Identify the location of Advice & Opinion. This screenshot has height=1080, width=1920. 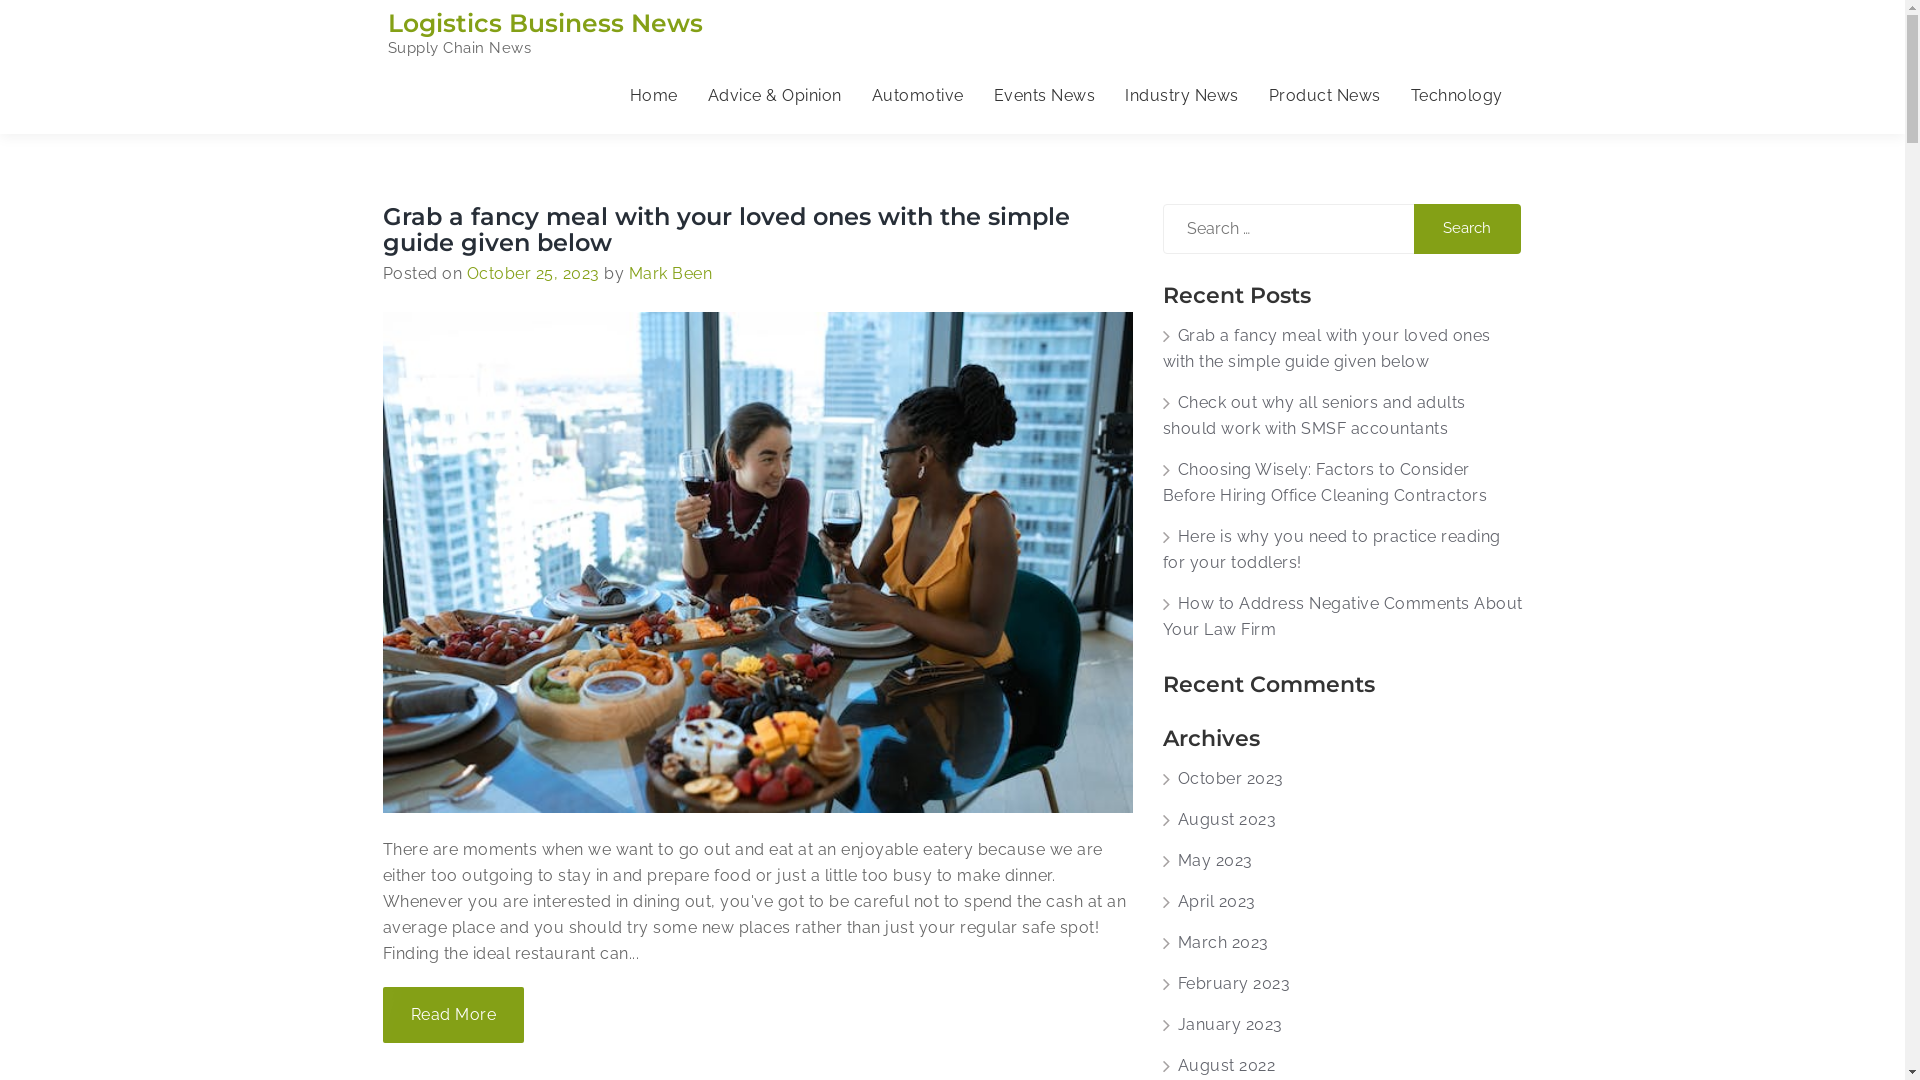
(774, 96).